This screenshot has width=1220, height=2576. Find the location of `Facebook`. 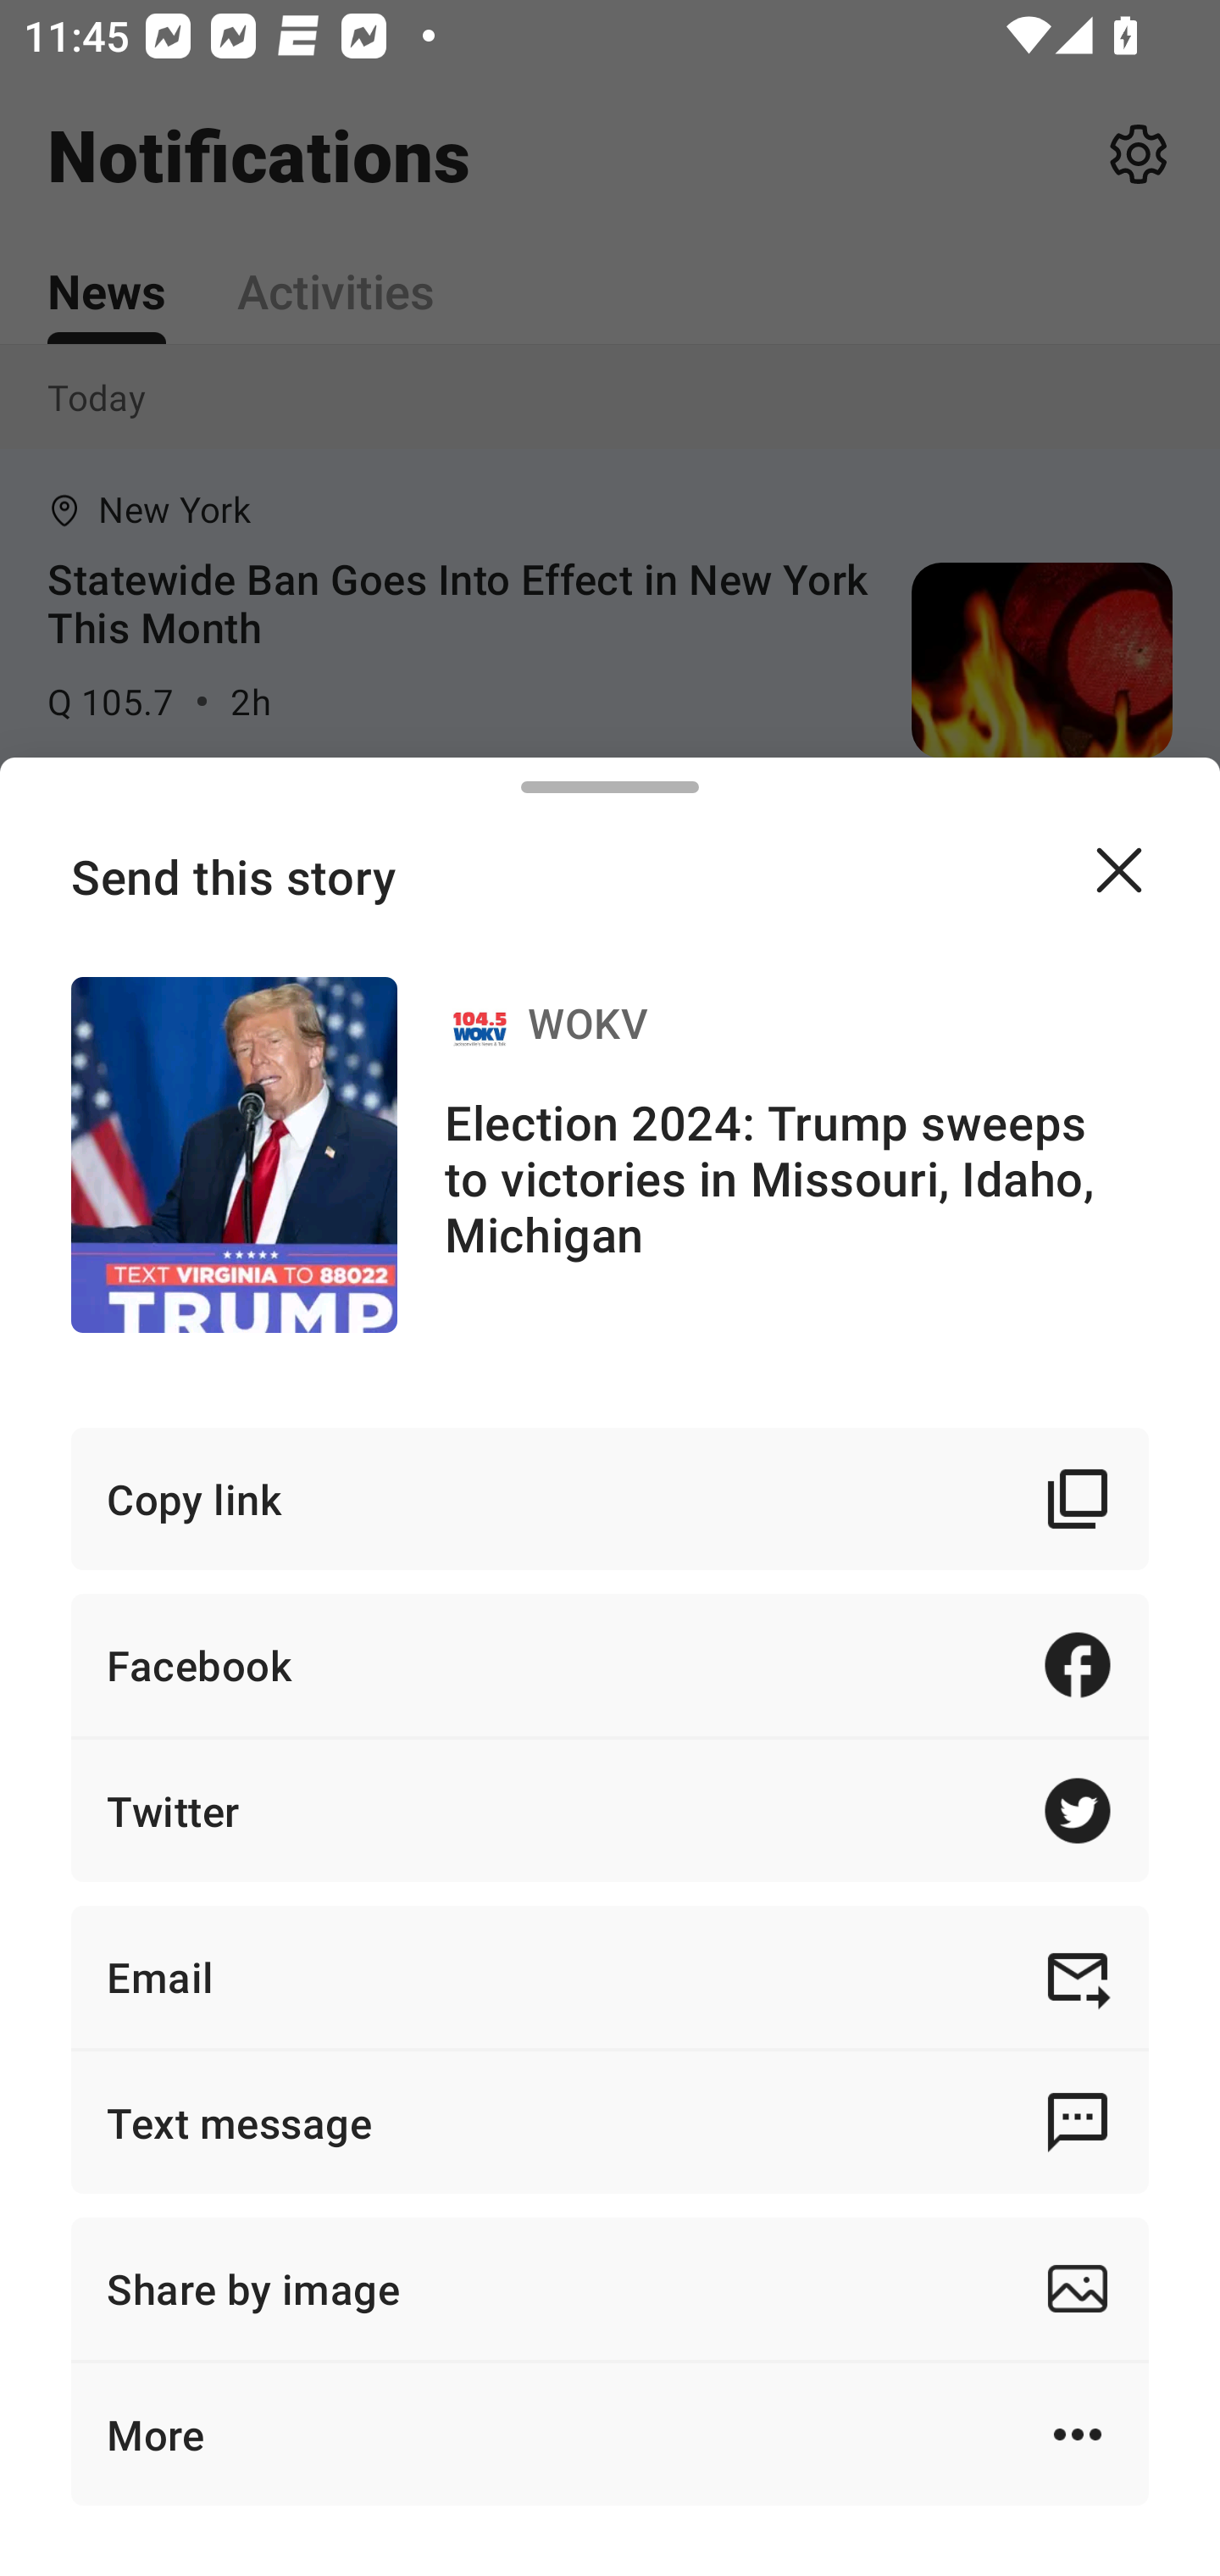

Facebook is located at coordinates (610, 1664).